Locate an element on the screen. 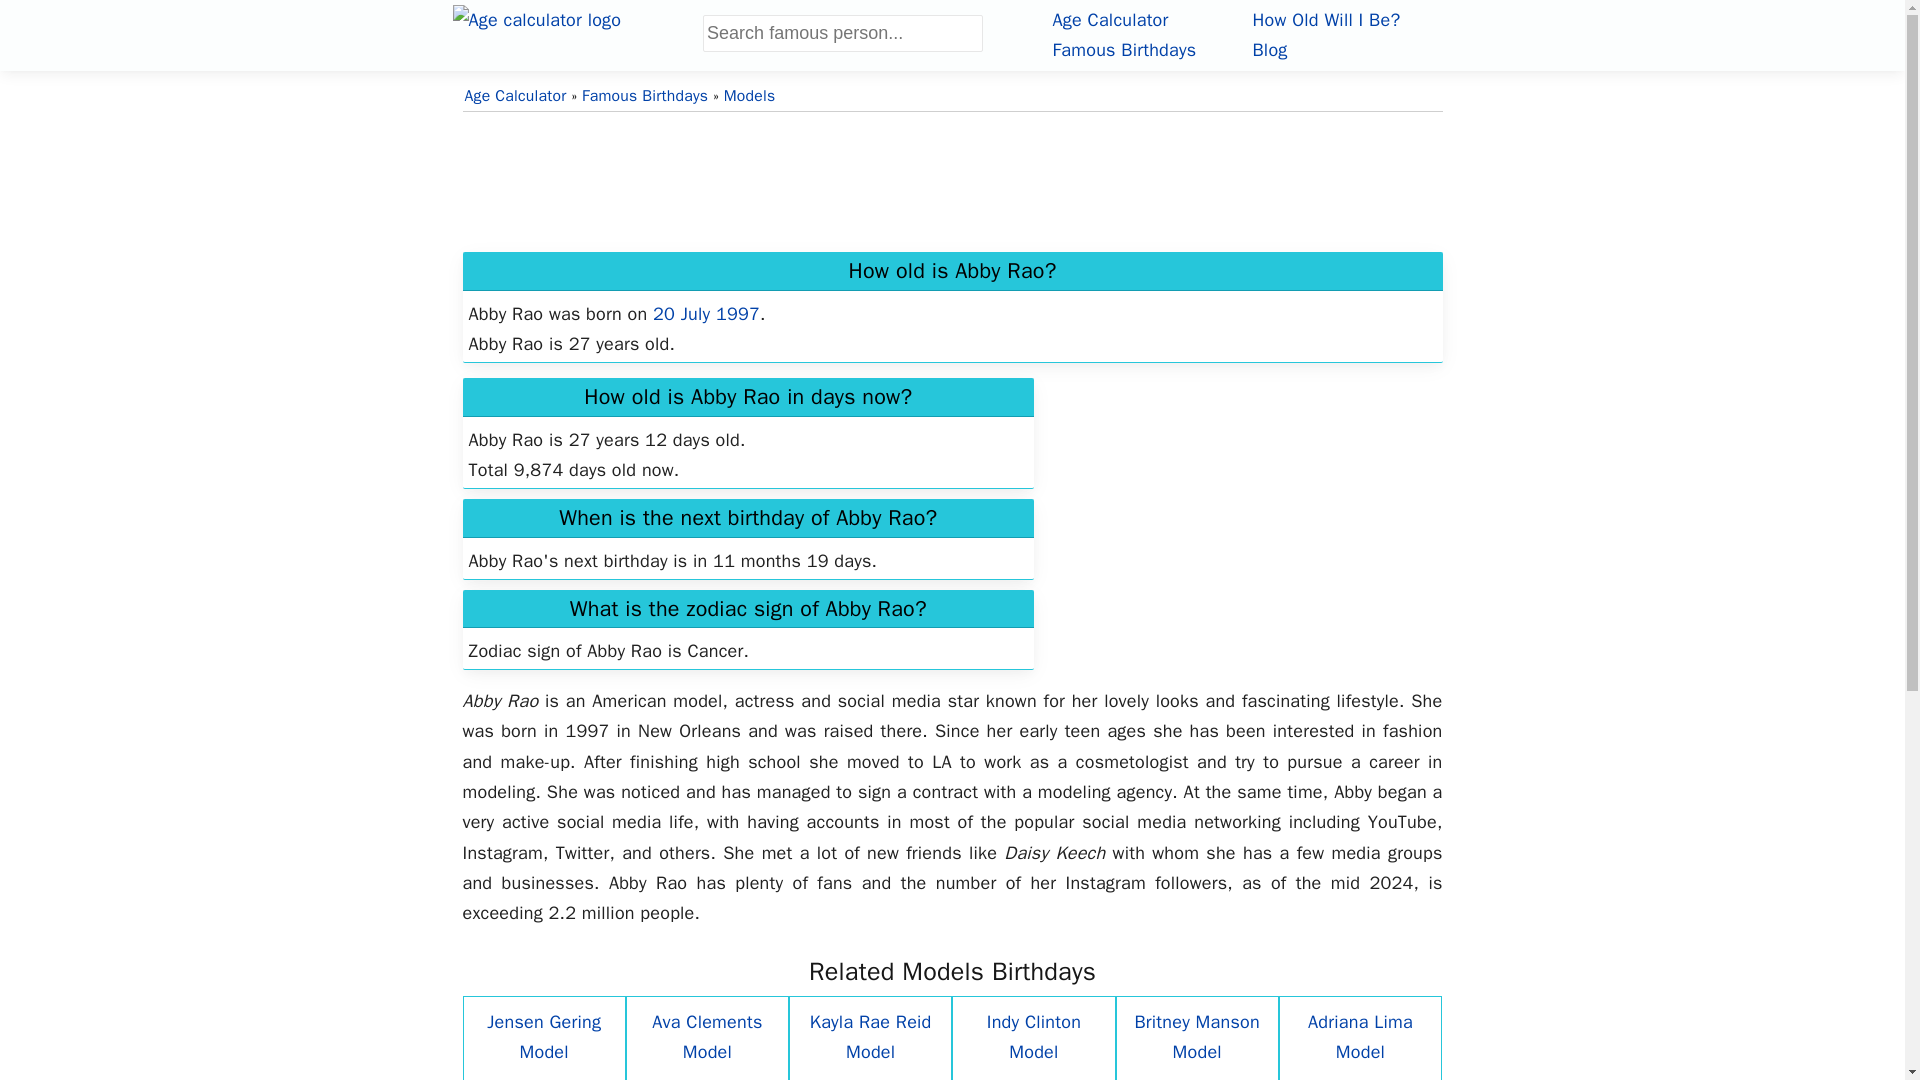 The image size is (1920, 1080). Blog is located at coordinates (1268, 49).